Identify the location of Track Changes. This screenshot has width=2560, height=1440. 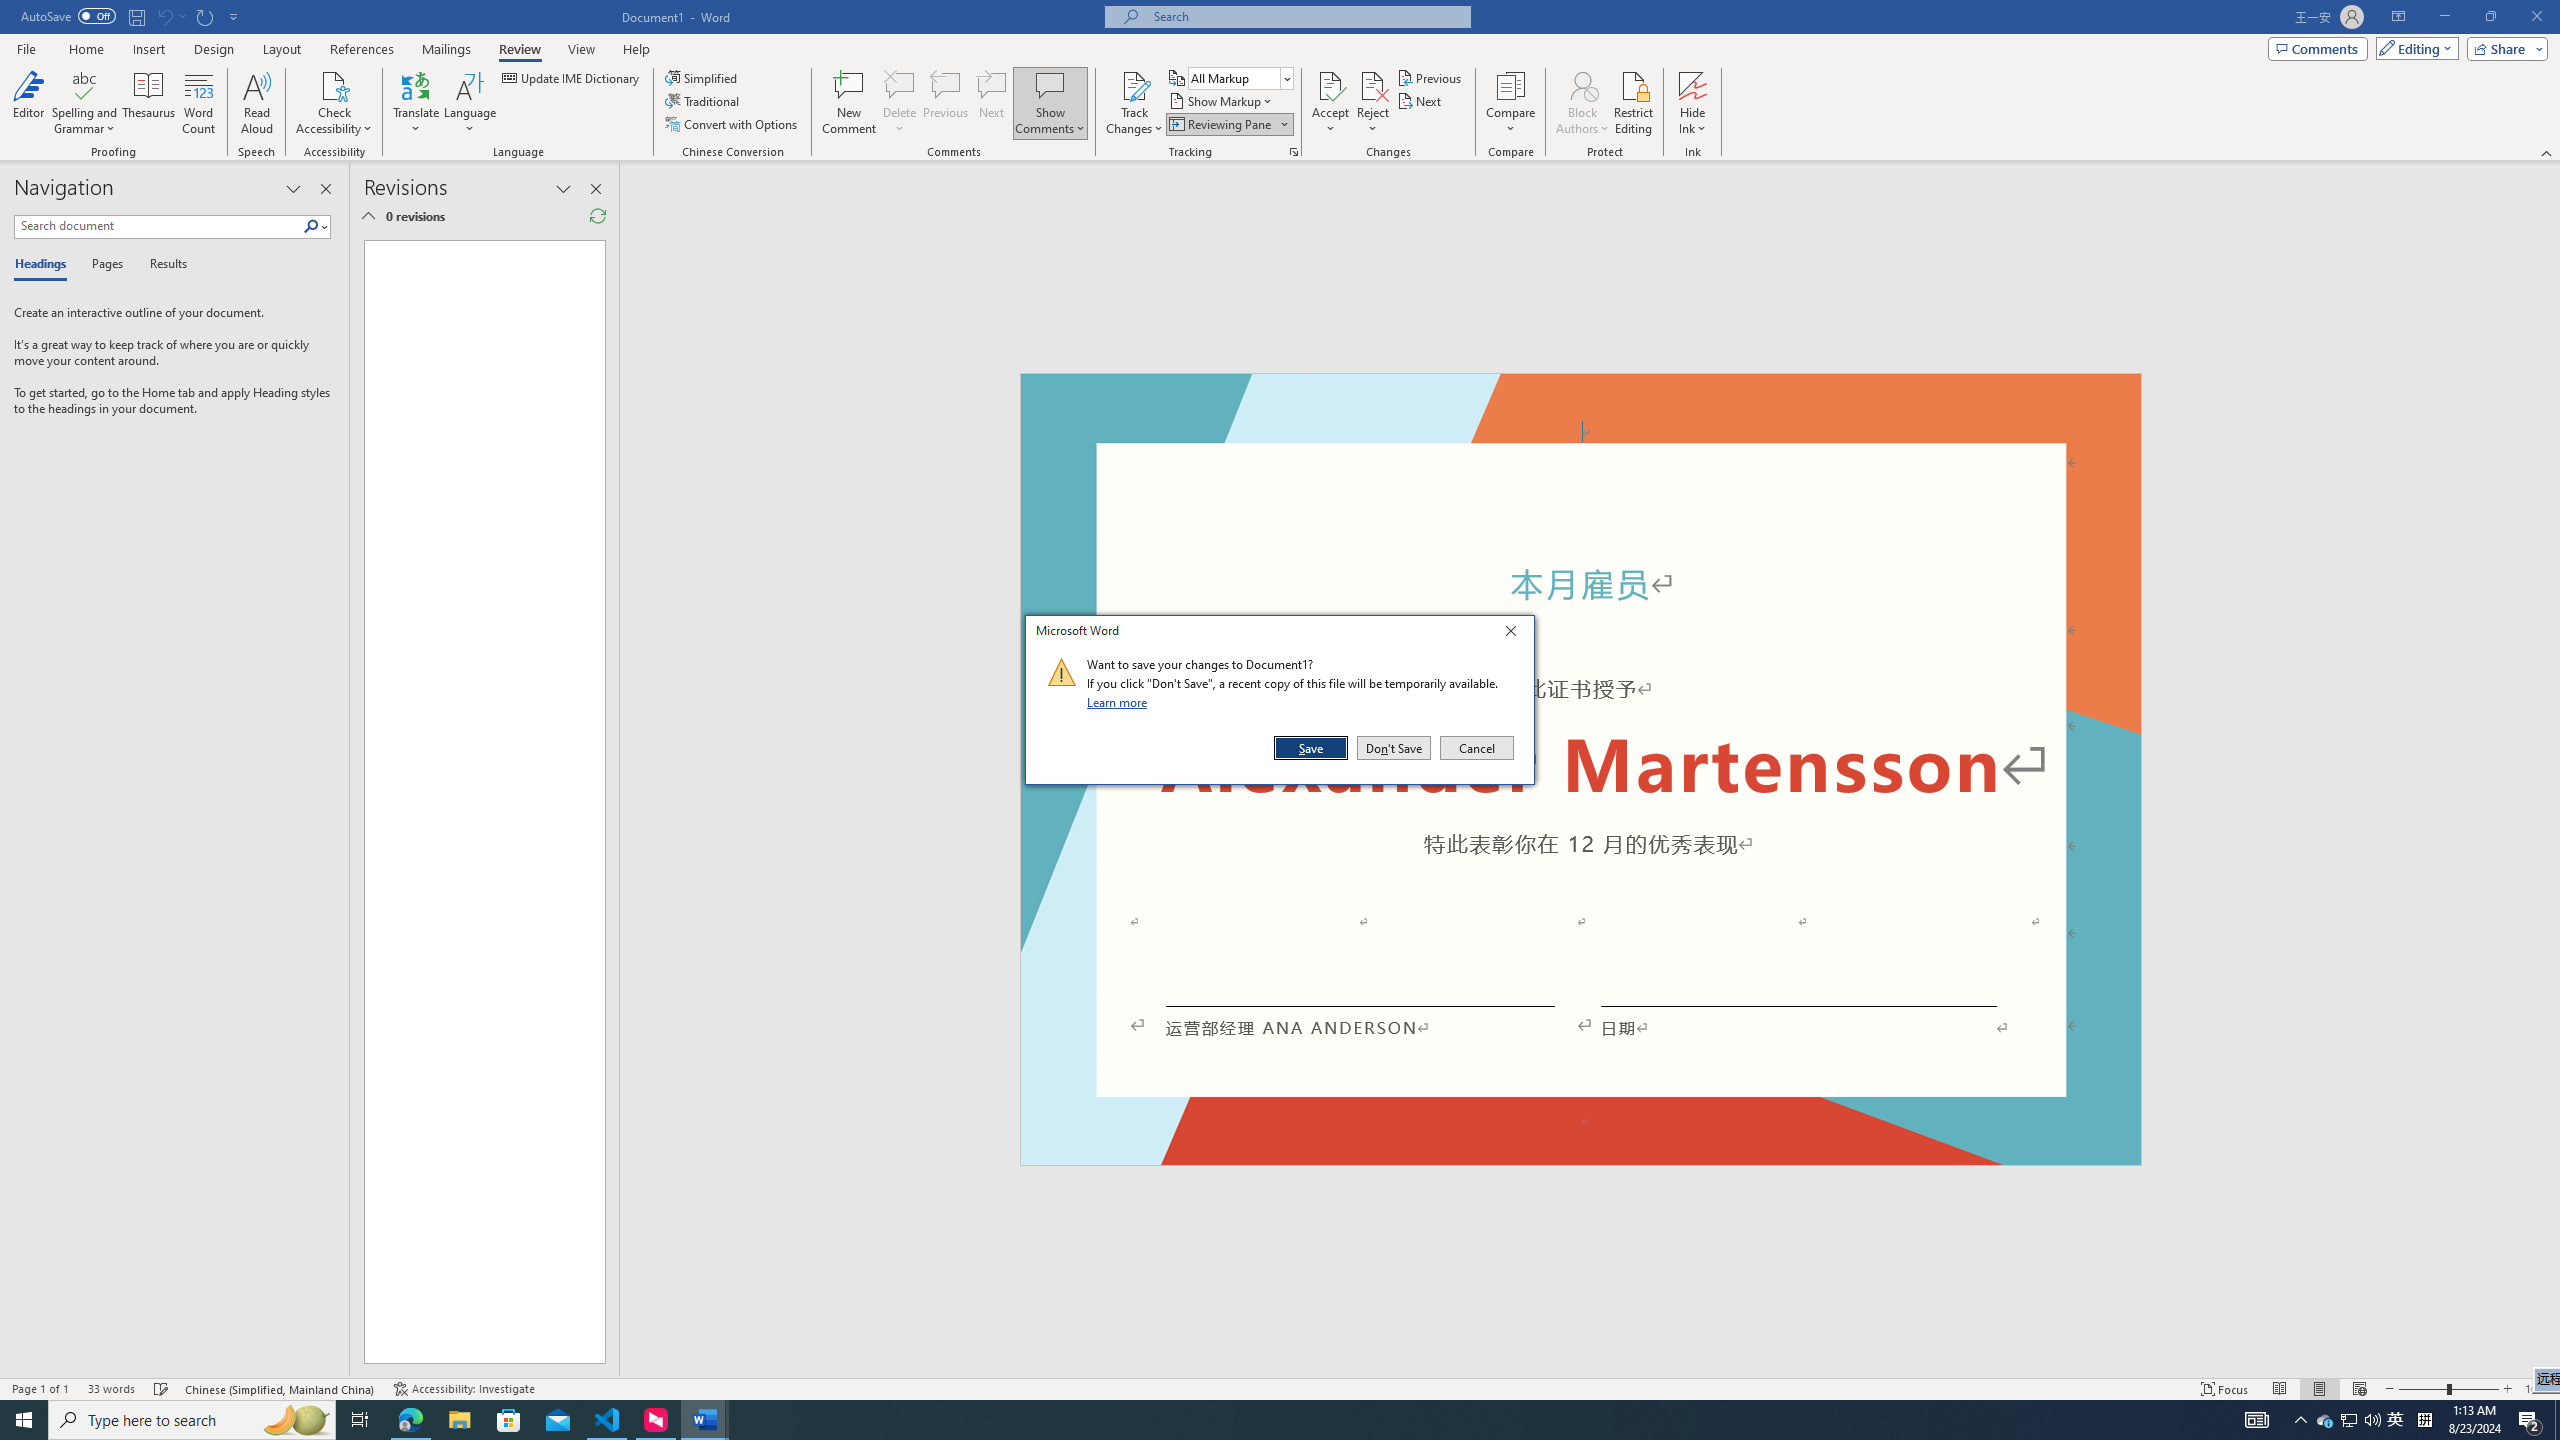
(1134, 103).